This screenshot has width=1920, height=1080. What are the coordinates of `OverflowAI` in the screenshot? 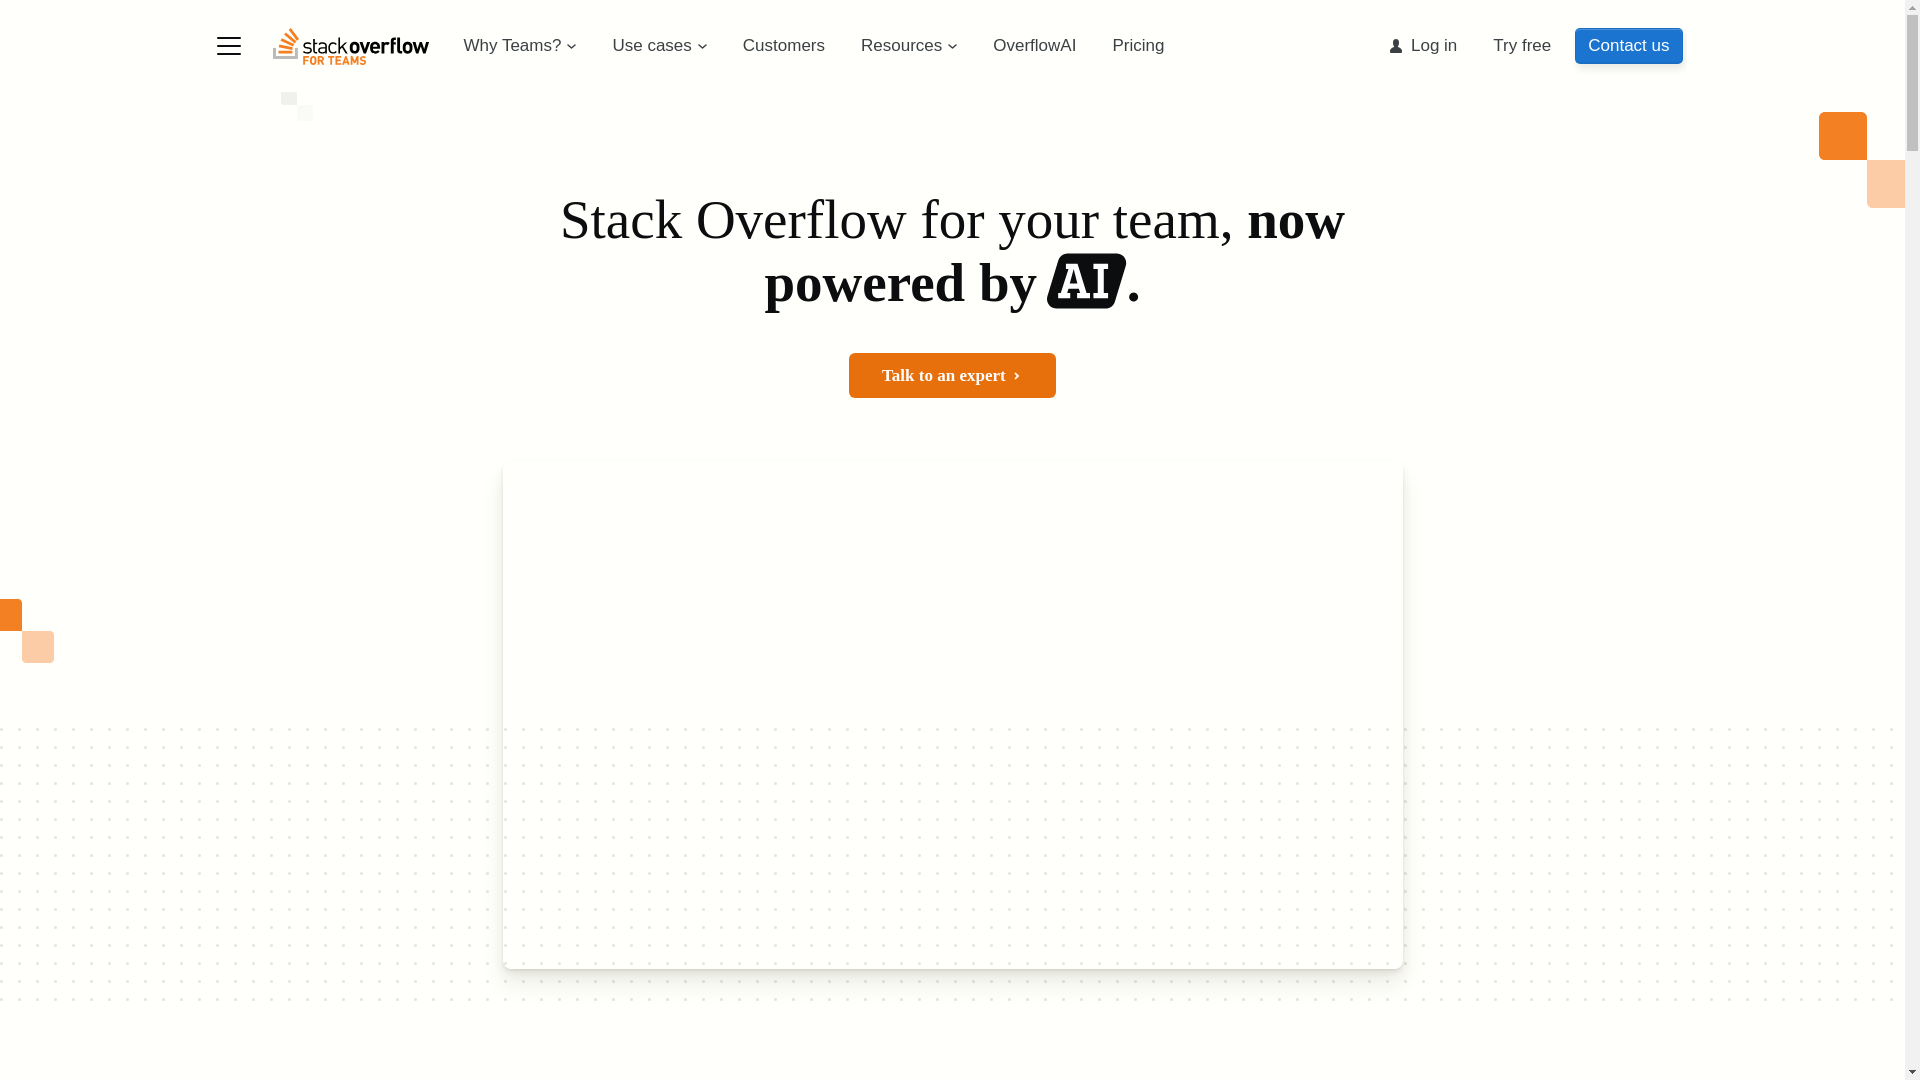 It's located at (1086, 281).